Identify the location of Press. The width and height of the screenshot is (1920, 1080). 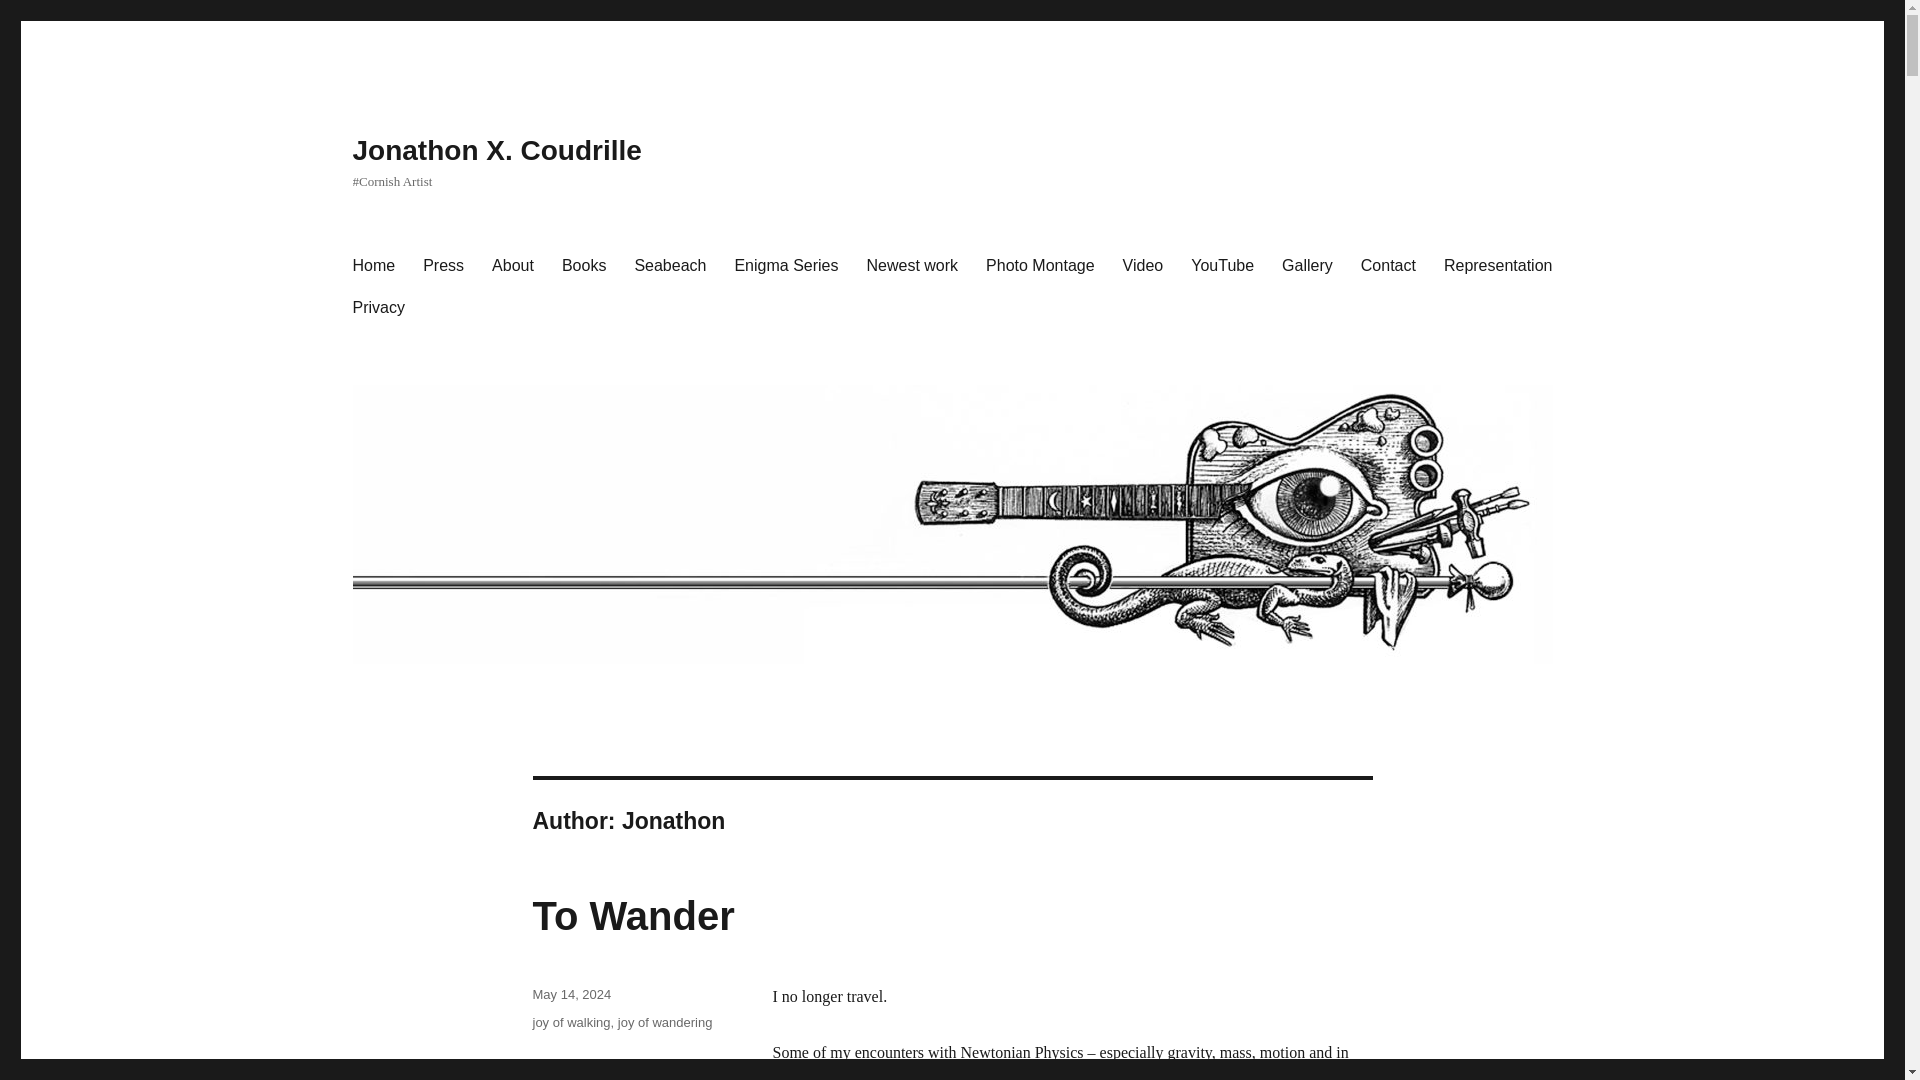
(443, 266).